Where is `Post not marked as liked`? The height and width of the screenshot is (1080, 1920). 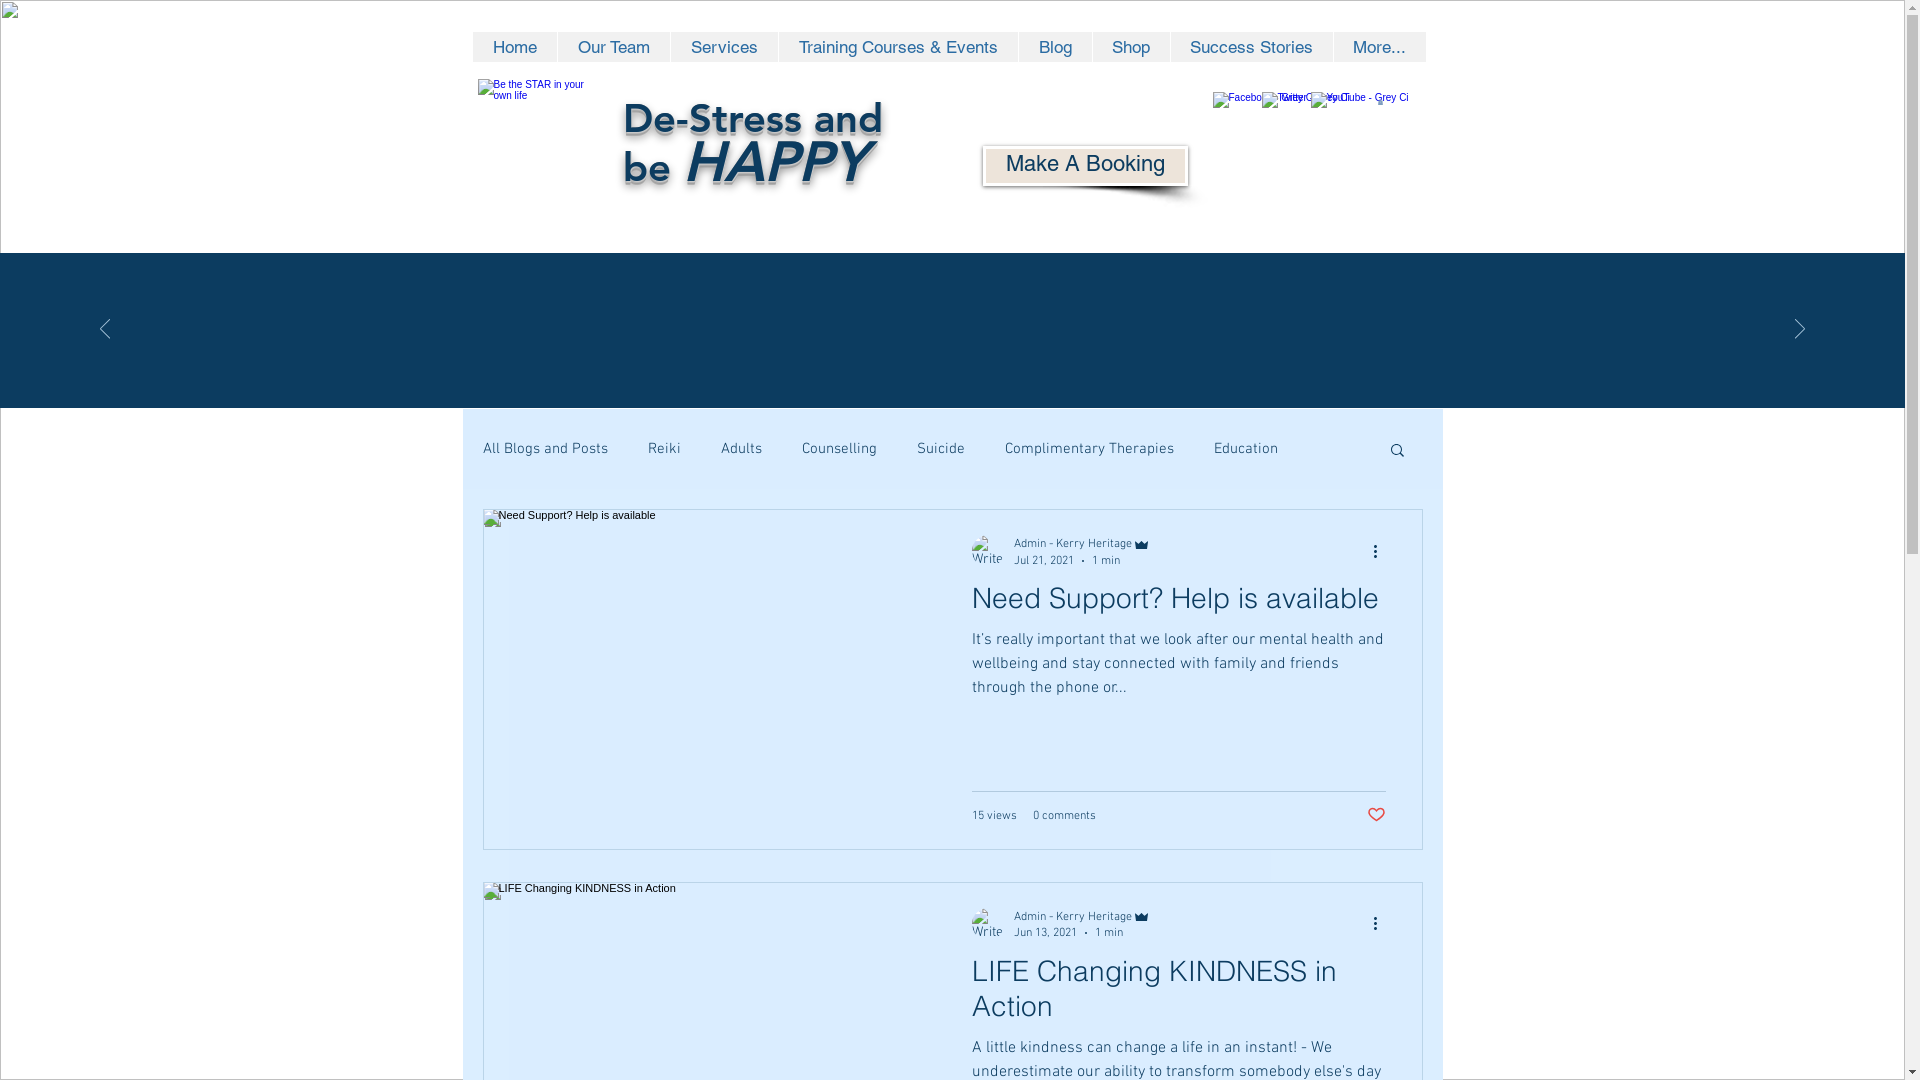 Post not marked as liked is located at coordinates (1376, 815).